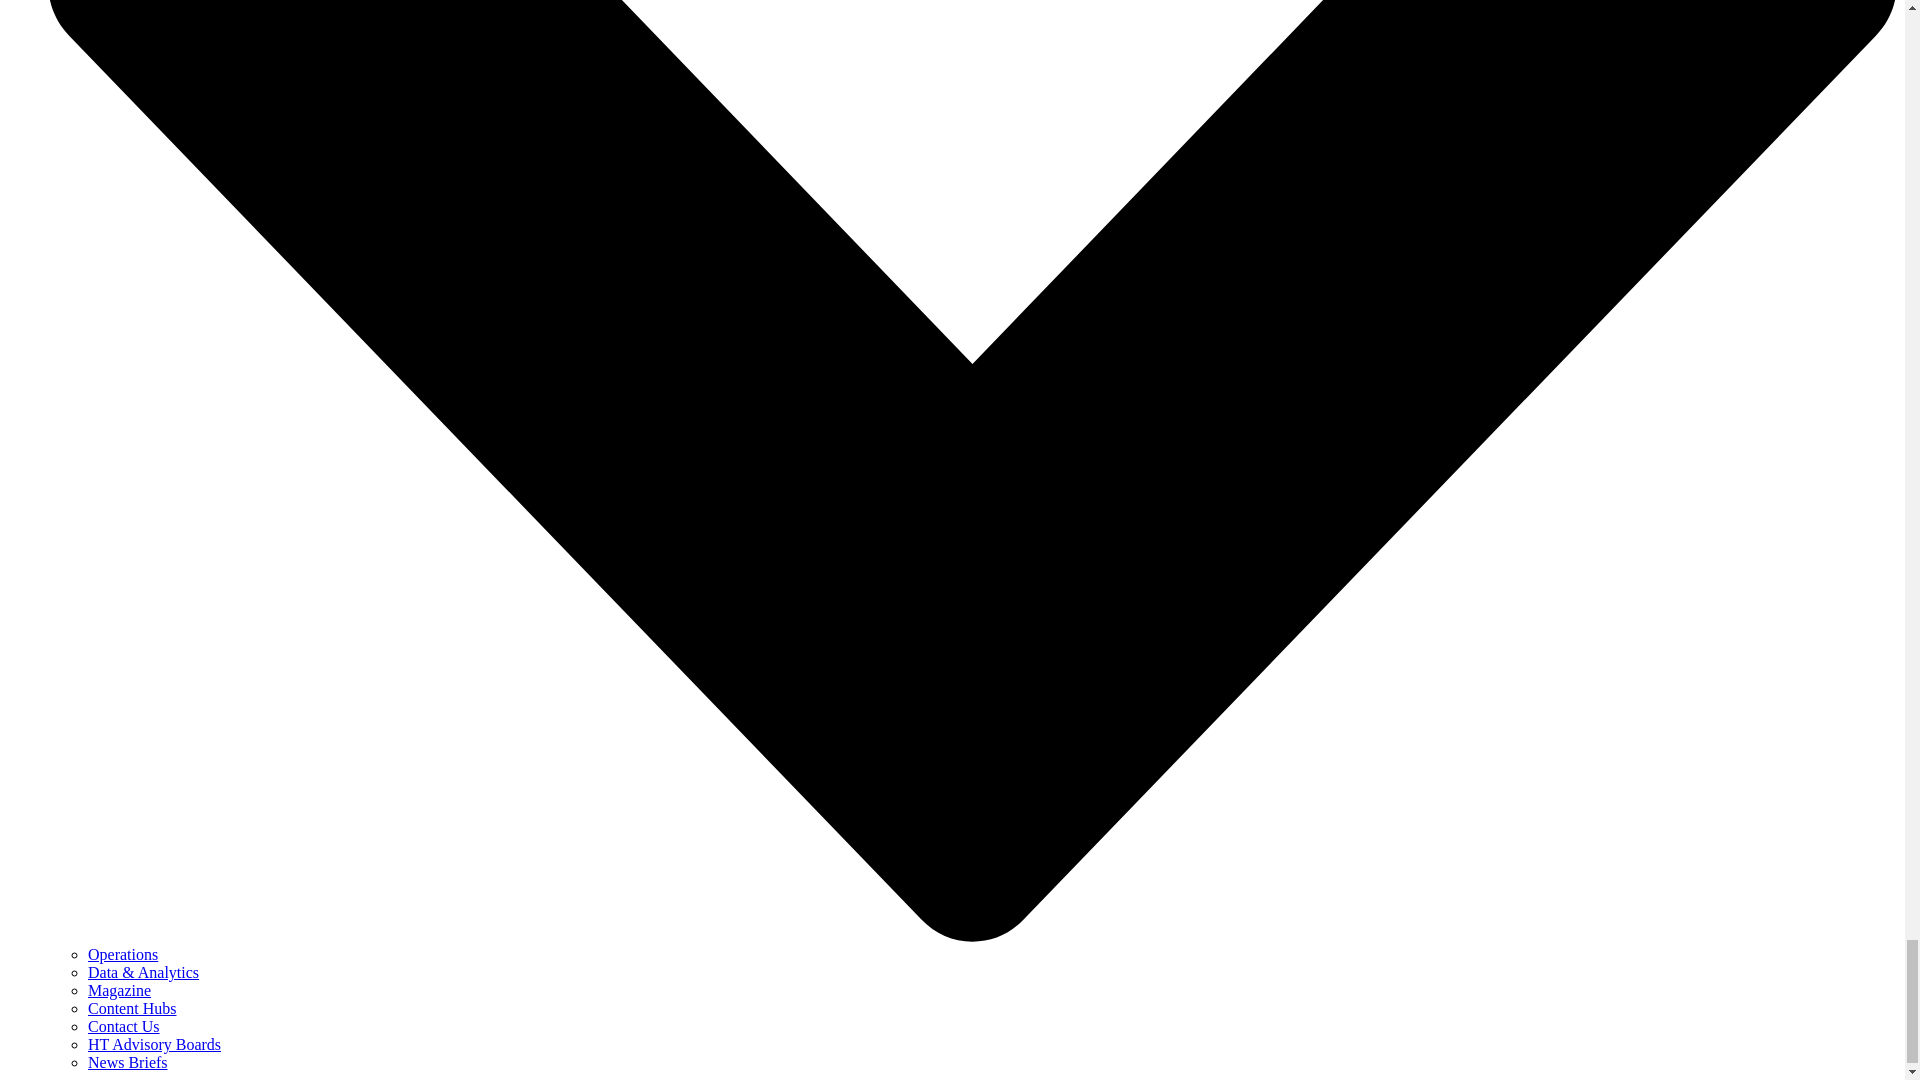 This screenshot has width=1920, height=1080. Describe the element at coordinates (128, 1062) in the screenshot. I see `News Briefs` at that location.